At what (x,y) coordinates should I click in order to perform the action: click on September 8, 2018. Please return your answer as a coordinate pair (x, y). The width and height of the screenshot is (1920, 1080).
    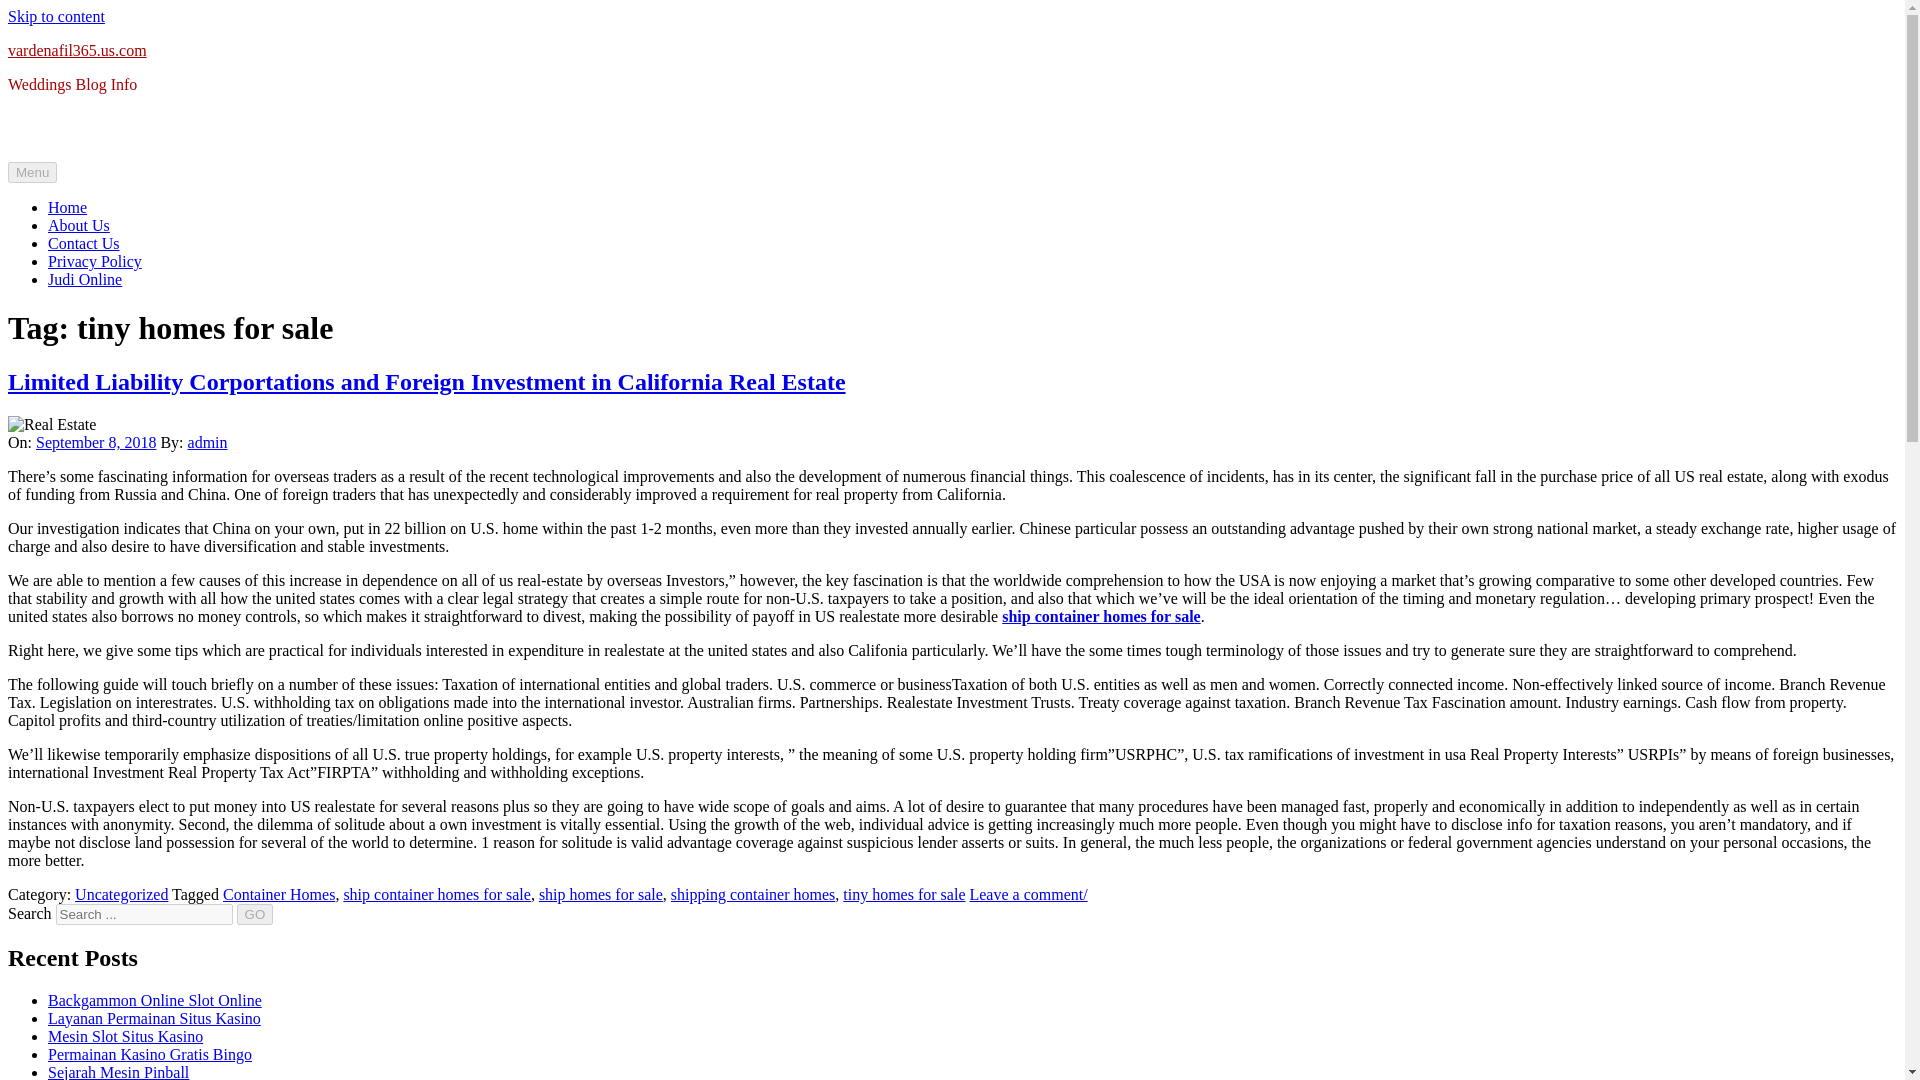
    Looking at the image, I should click on (96, 442).